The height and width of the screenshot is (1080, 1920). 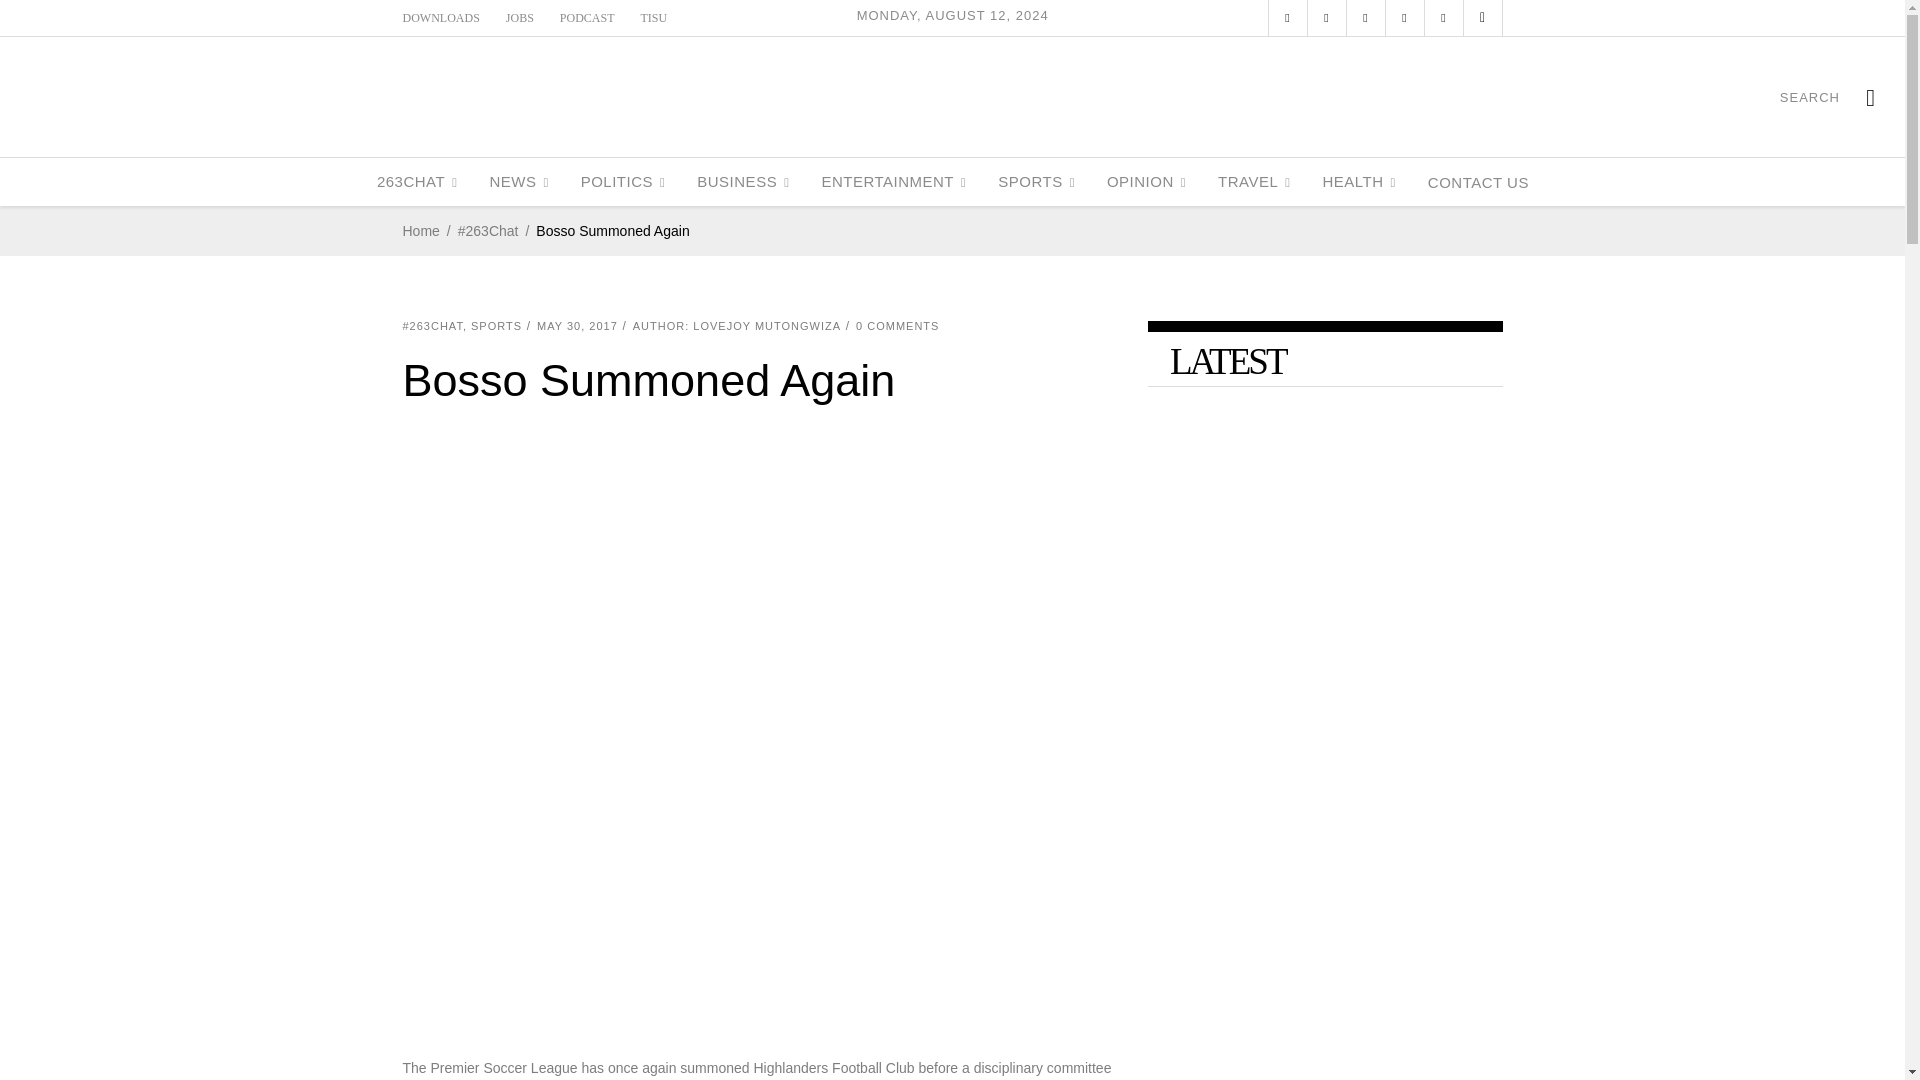 I want to click on JOBS, so click(x=520, y=17).